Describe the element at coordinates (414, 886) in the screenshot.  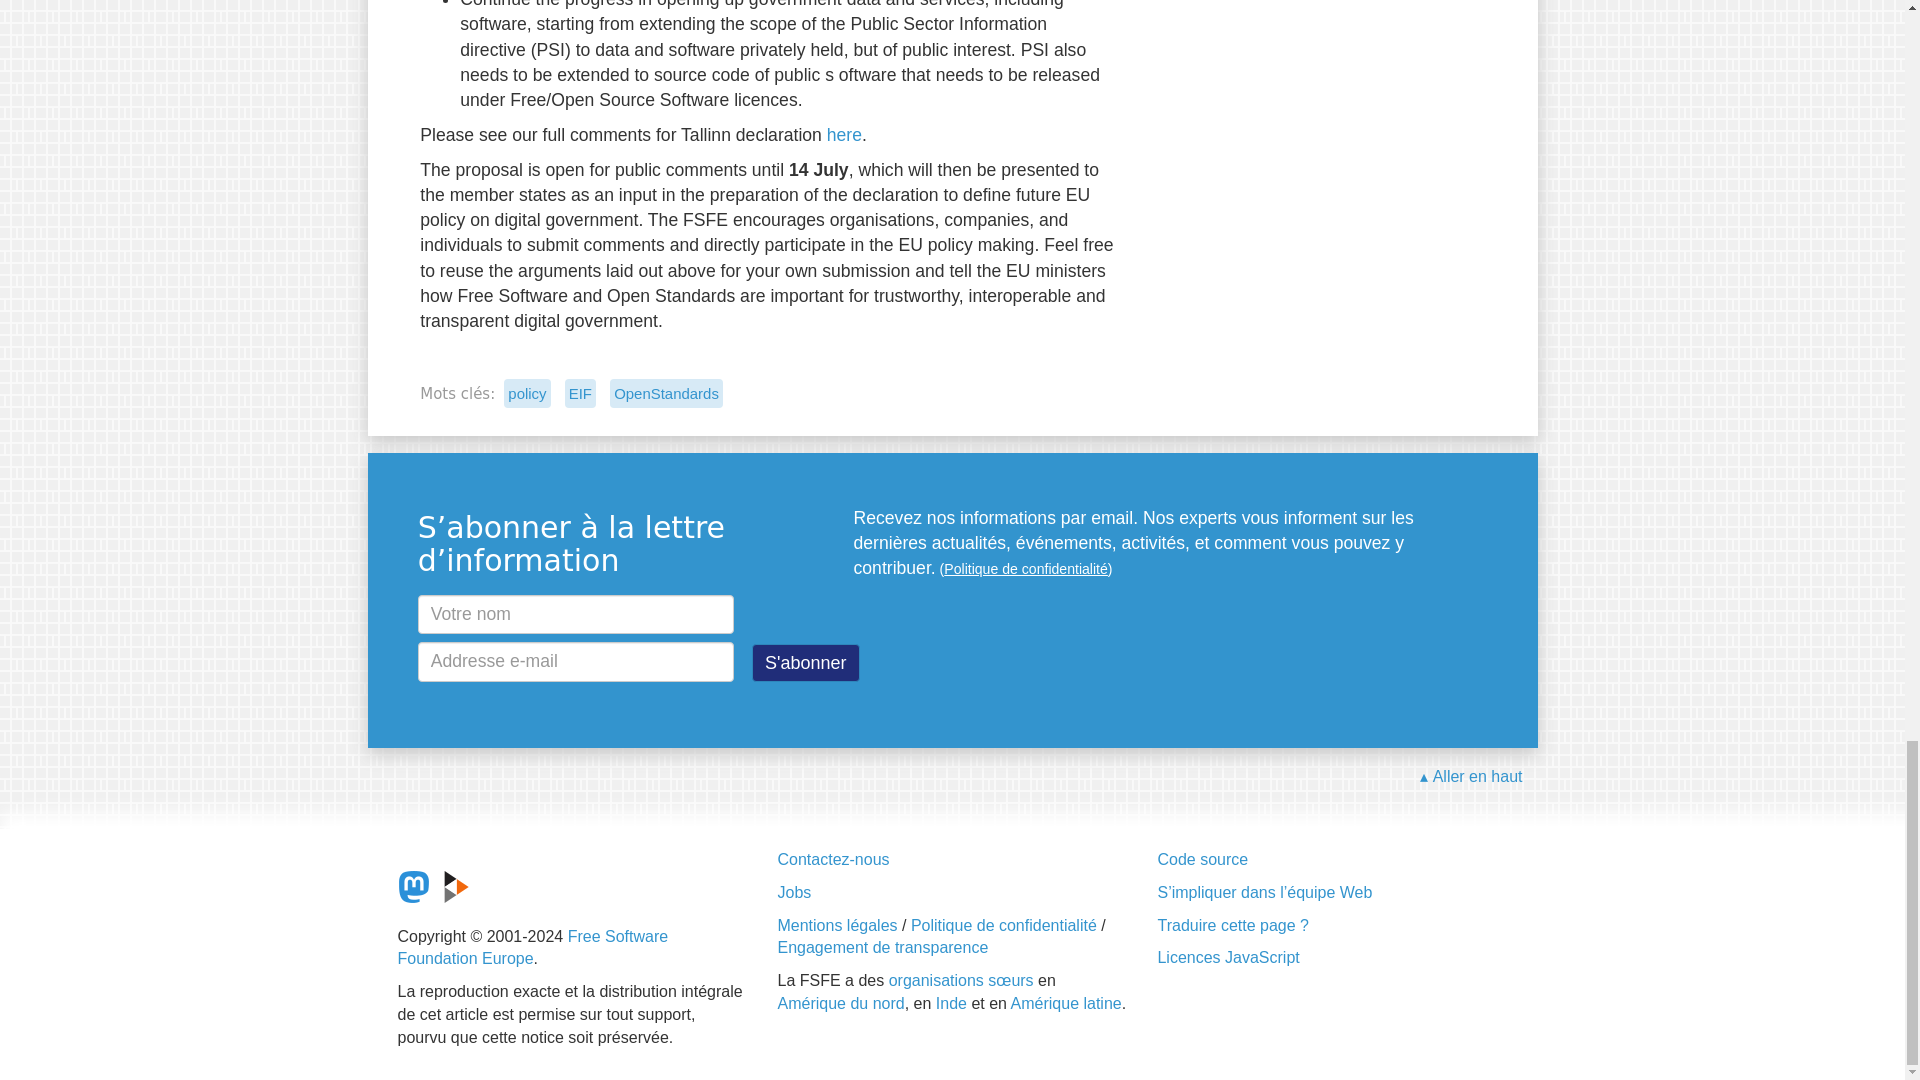
I see `Mastodon` at that location.